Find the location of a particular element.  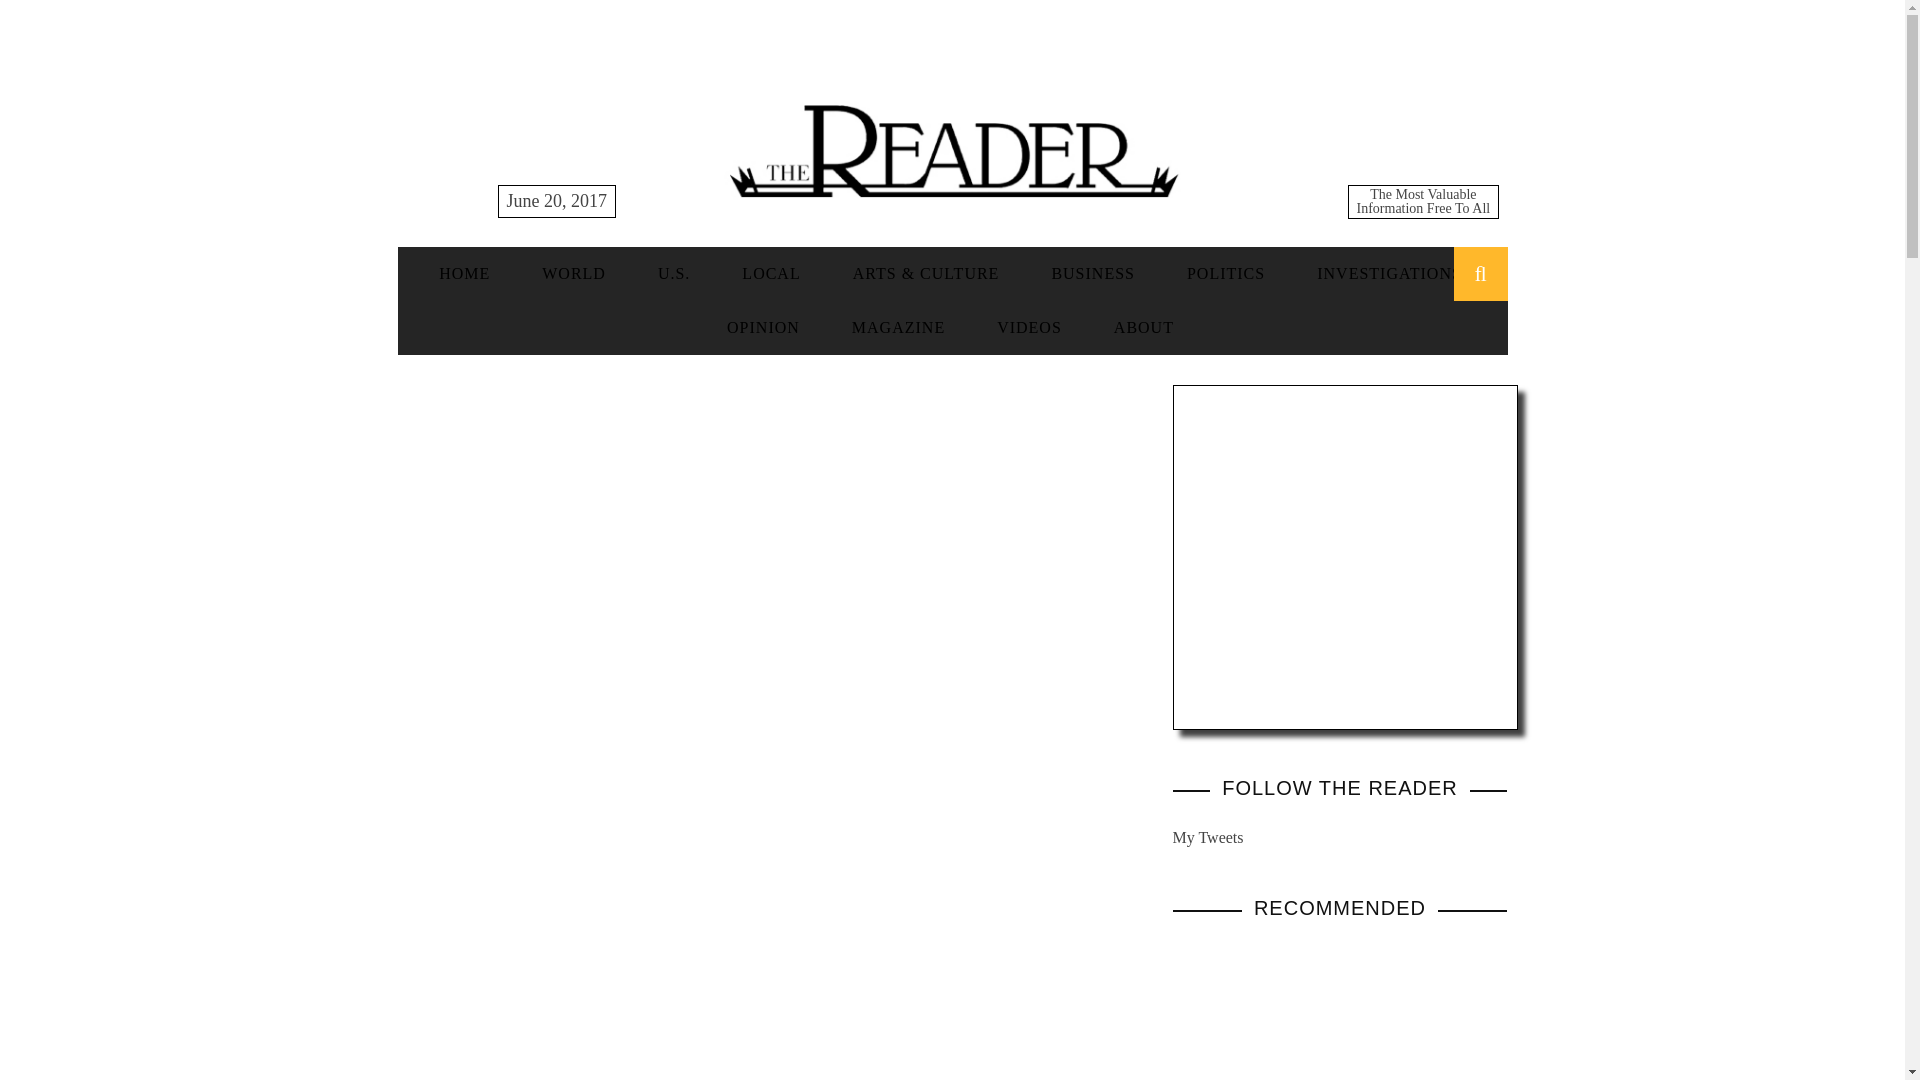

HOME is located at coordinates (464, 272).